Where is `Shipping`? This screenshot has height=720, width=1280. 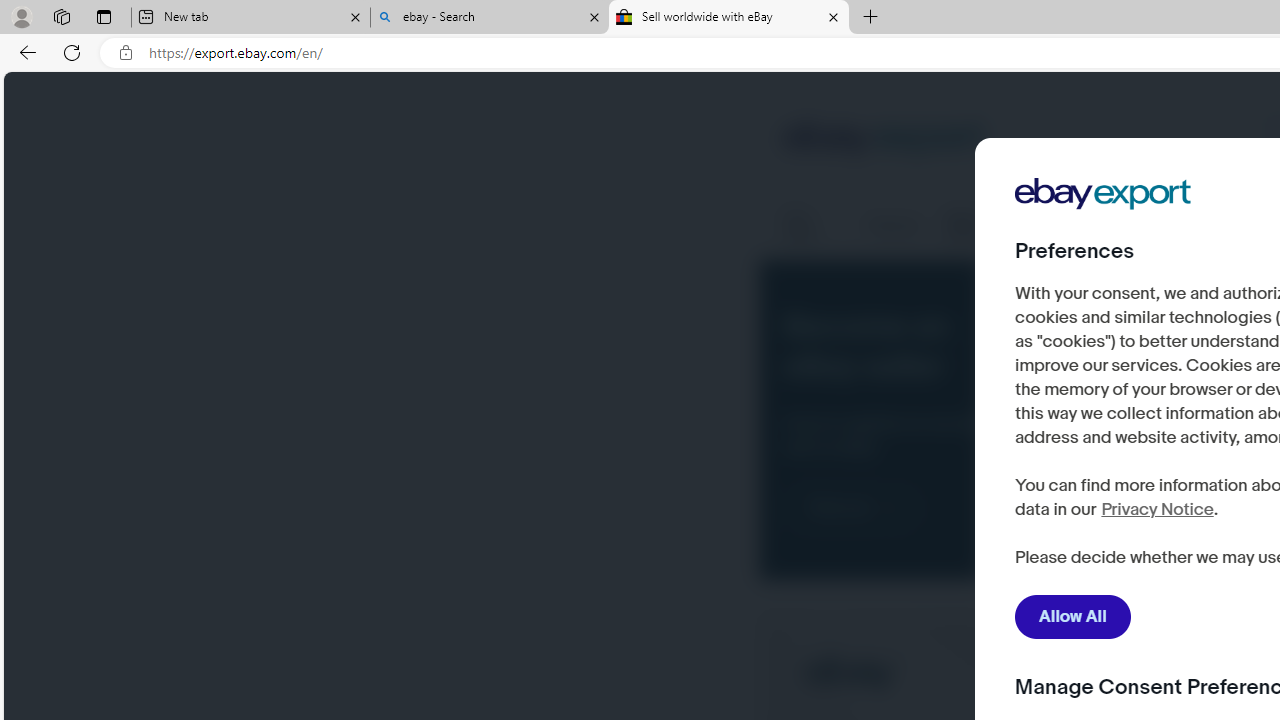
Shipping is located at coordinates (893, 226).